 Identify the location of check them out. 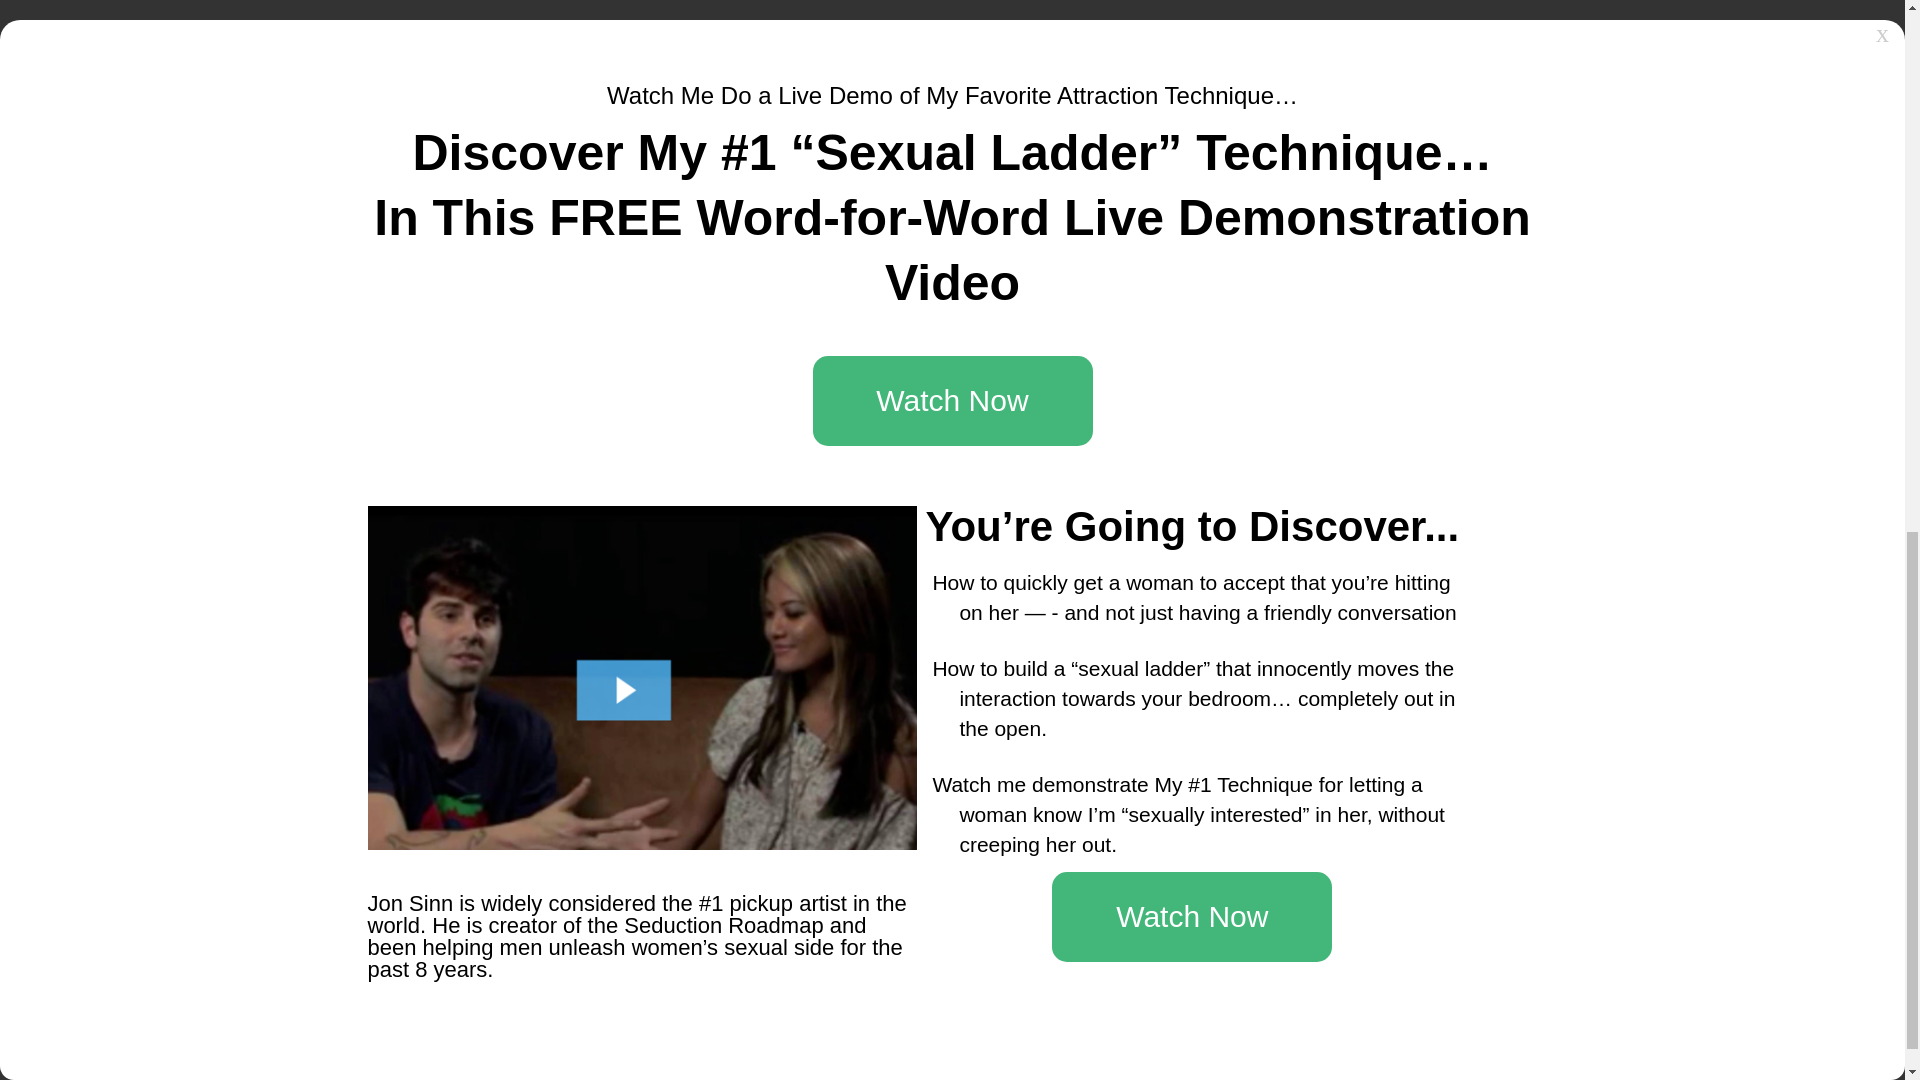
(664, 482).